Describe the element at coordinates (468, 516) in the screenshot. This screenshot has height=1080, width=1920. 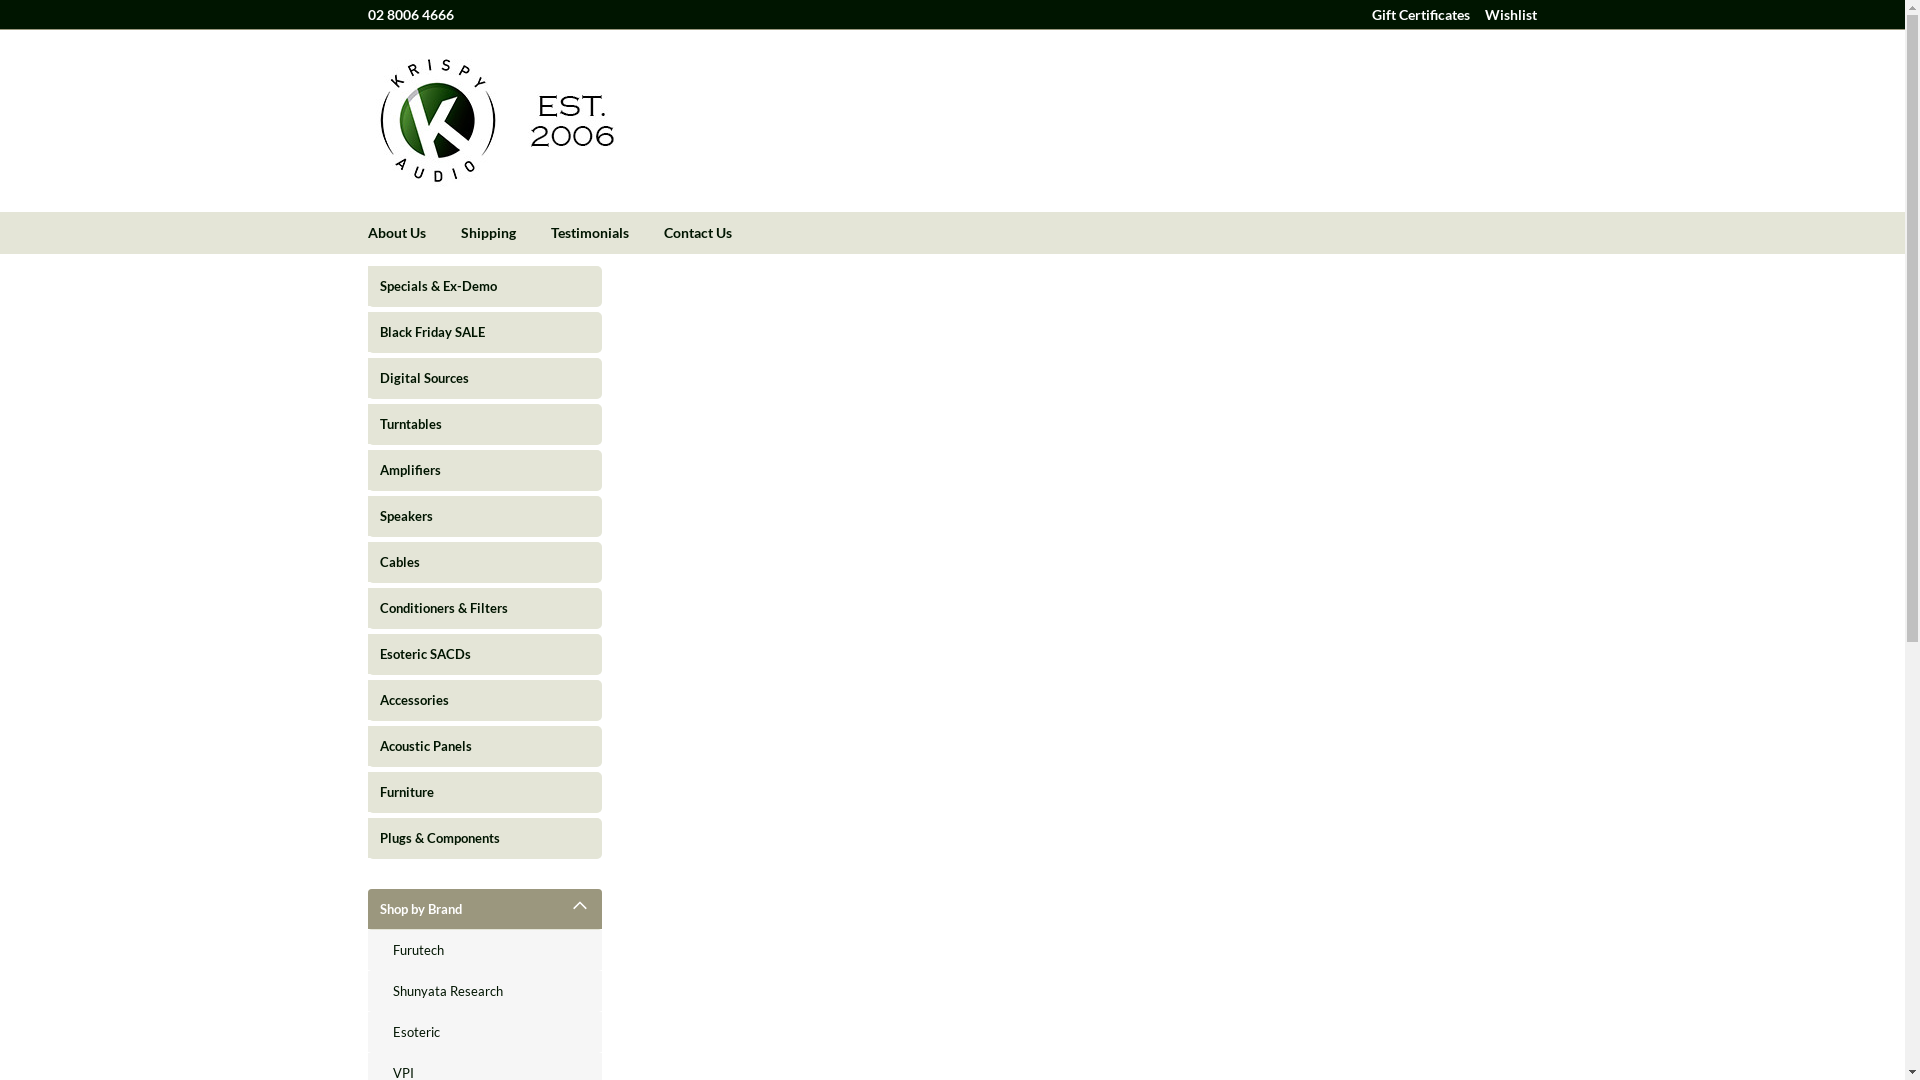
I see `Speakers` at that location.